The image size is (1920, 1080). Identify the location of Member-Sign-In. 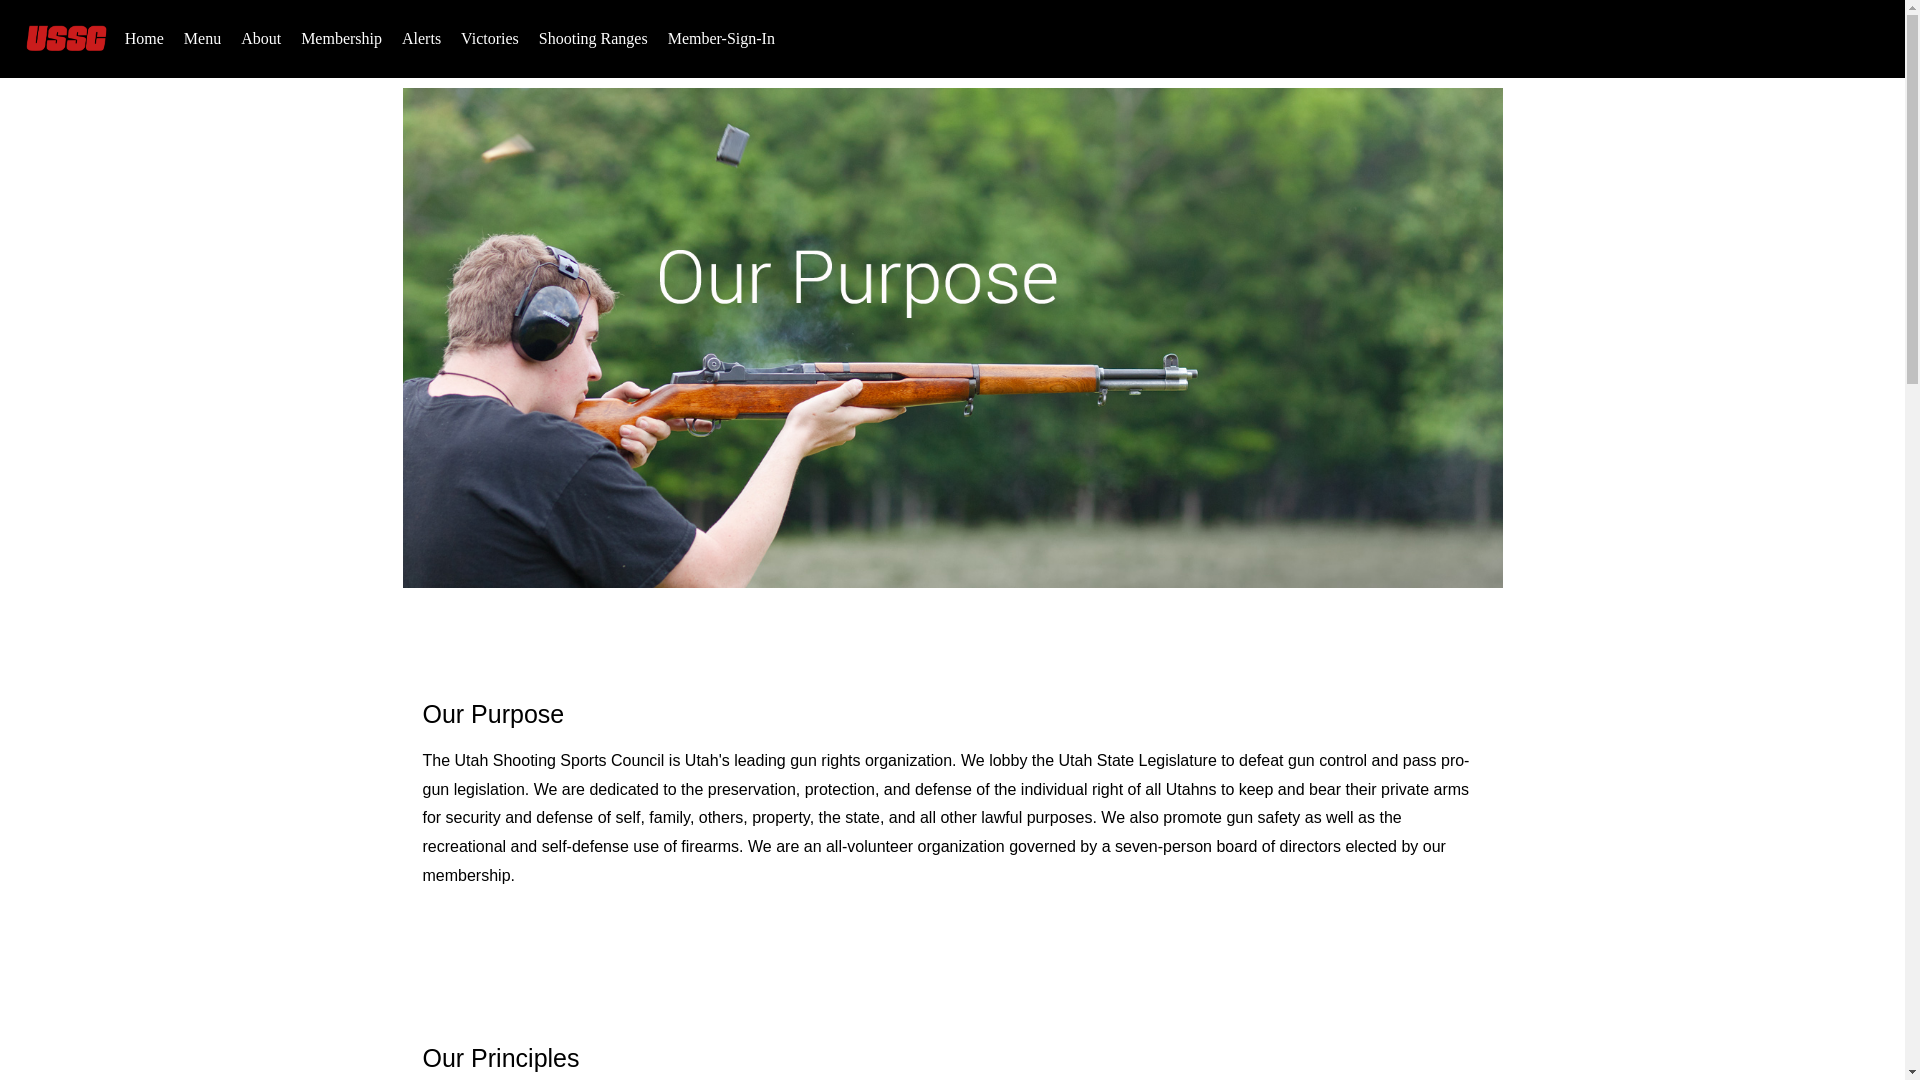
(722, 38).